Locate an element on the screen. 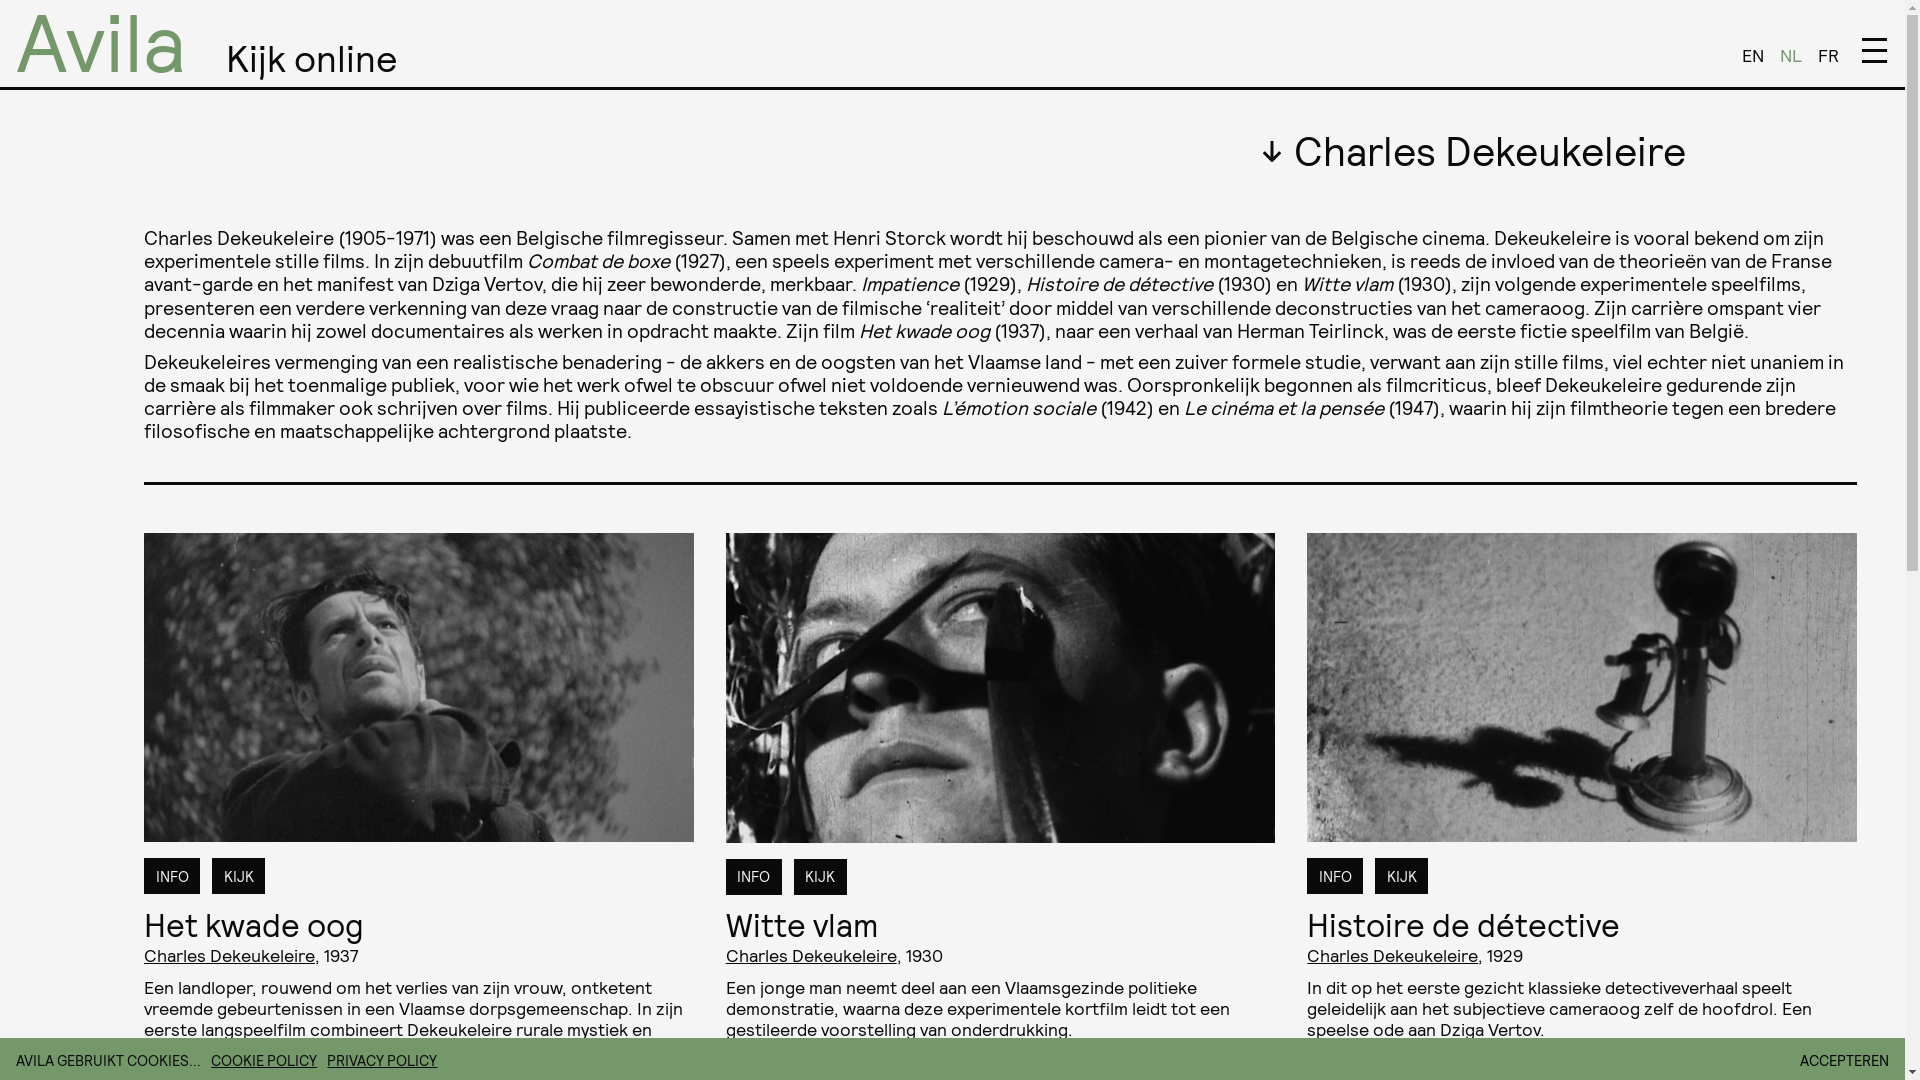 This screenshot has height=1080, width=1920. INFO is located at coordinates (754, 877).